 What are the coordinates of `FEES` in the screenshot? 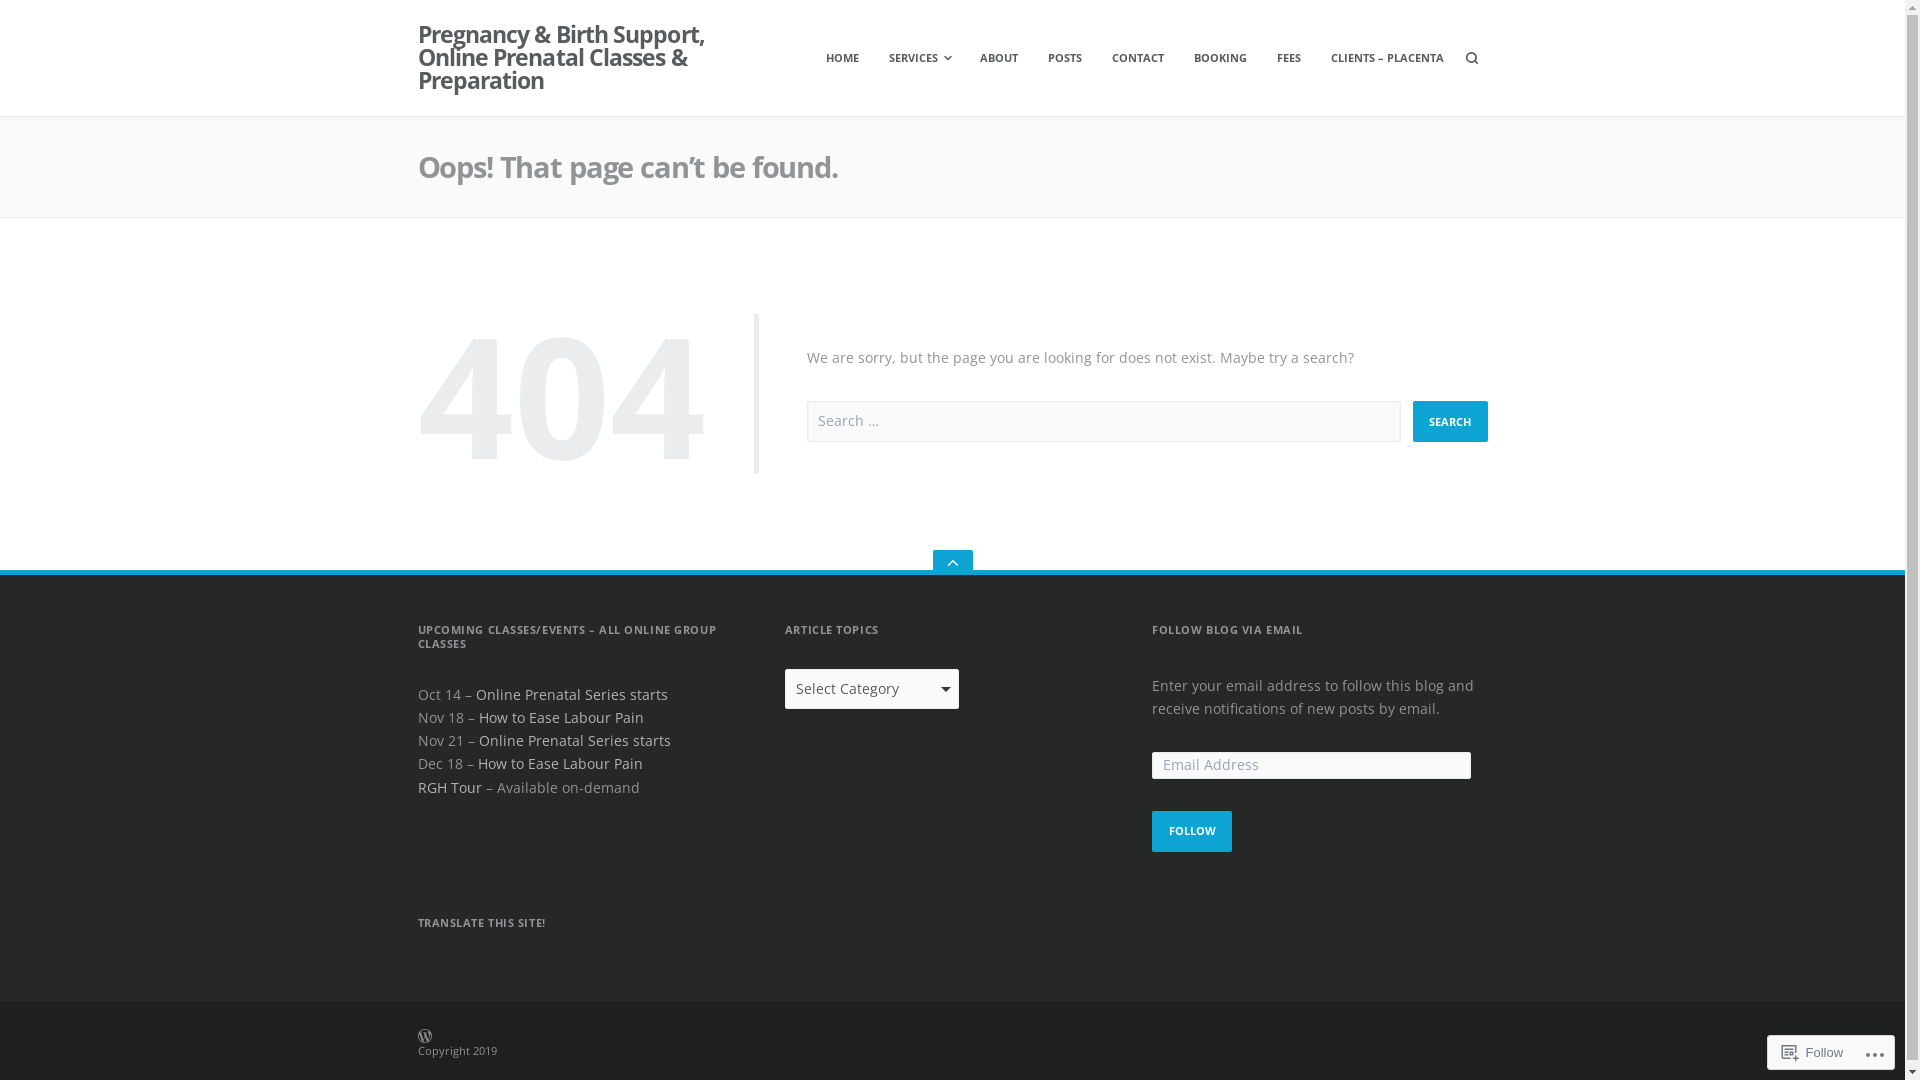 It's located at (1288, 58).